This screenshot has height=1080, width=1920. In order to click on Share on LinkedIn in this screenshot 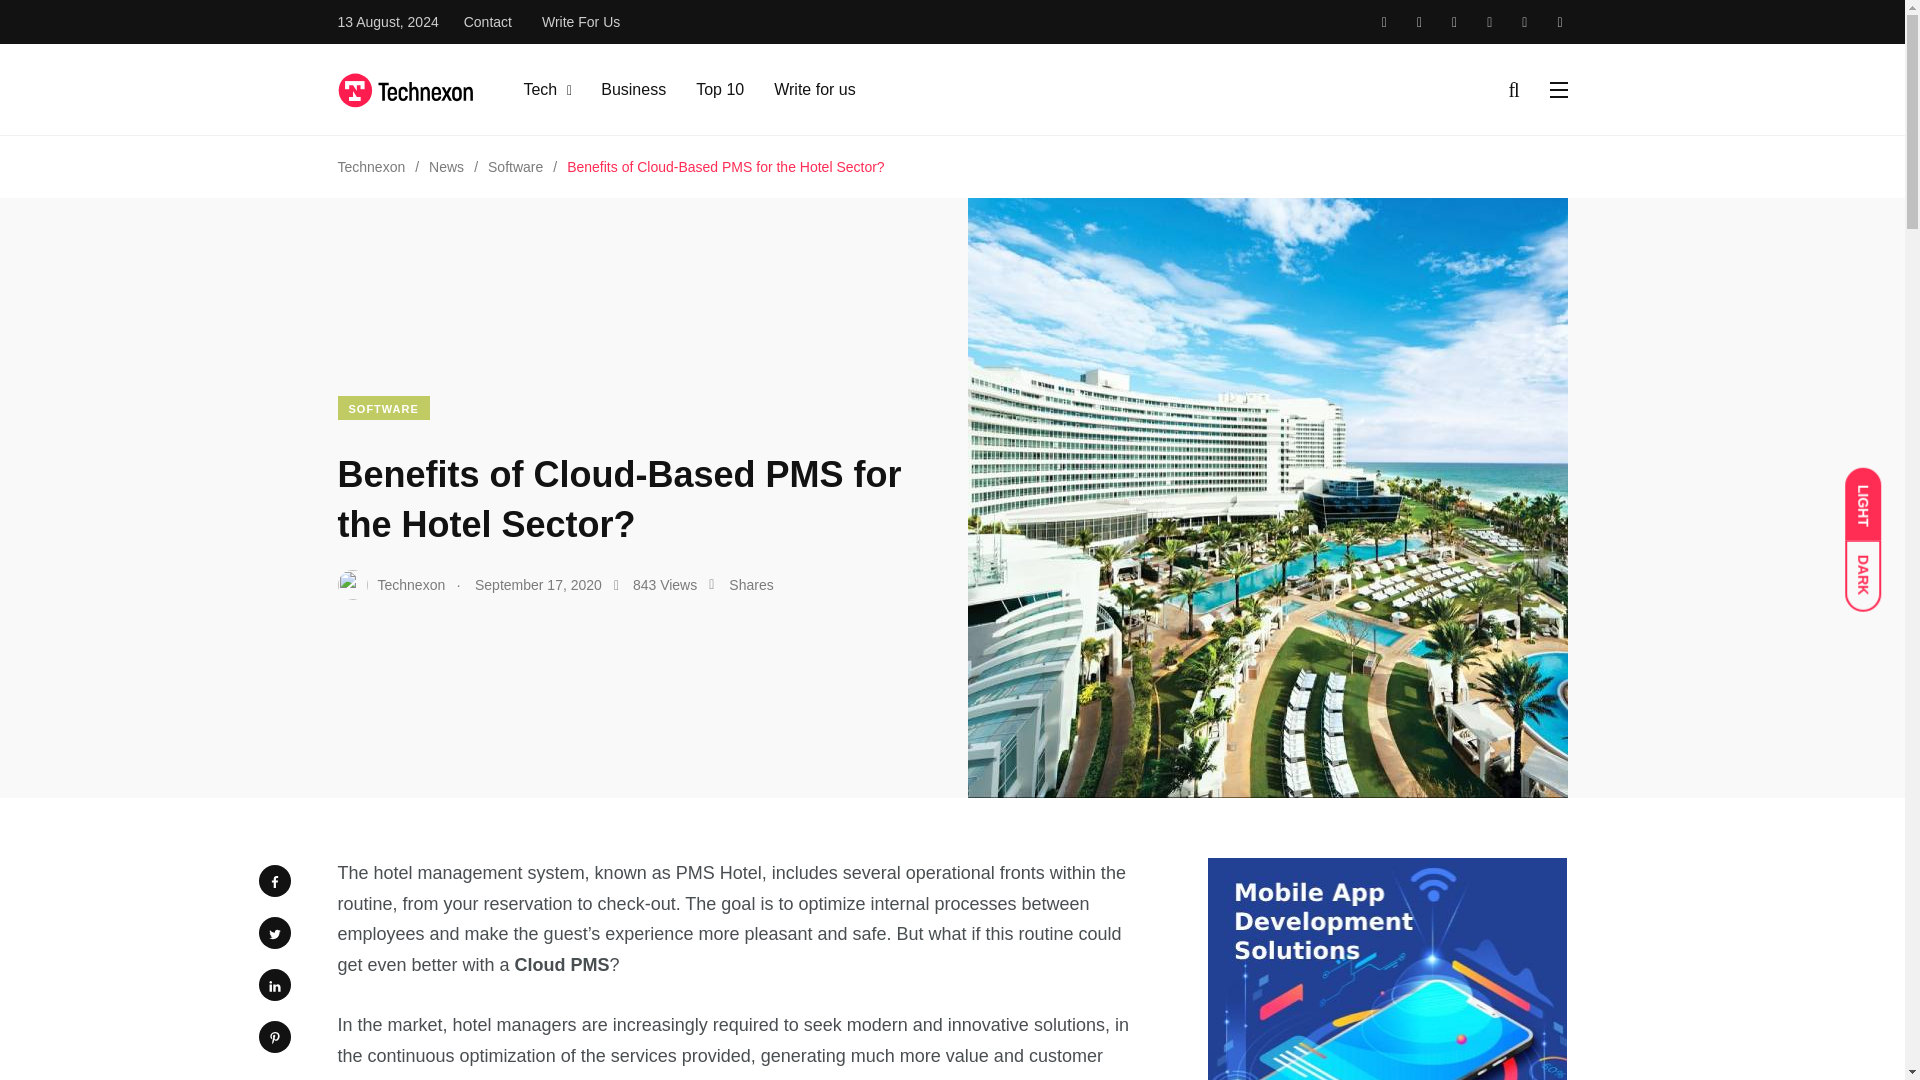, I will do `click(273, 984)`.